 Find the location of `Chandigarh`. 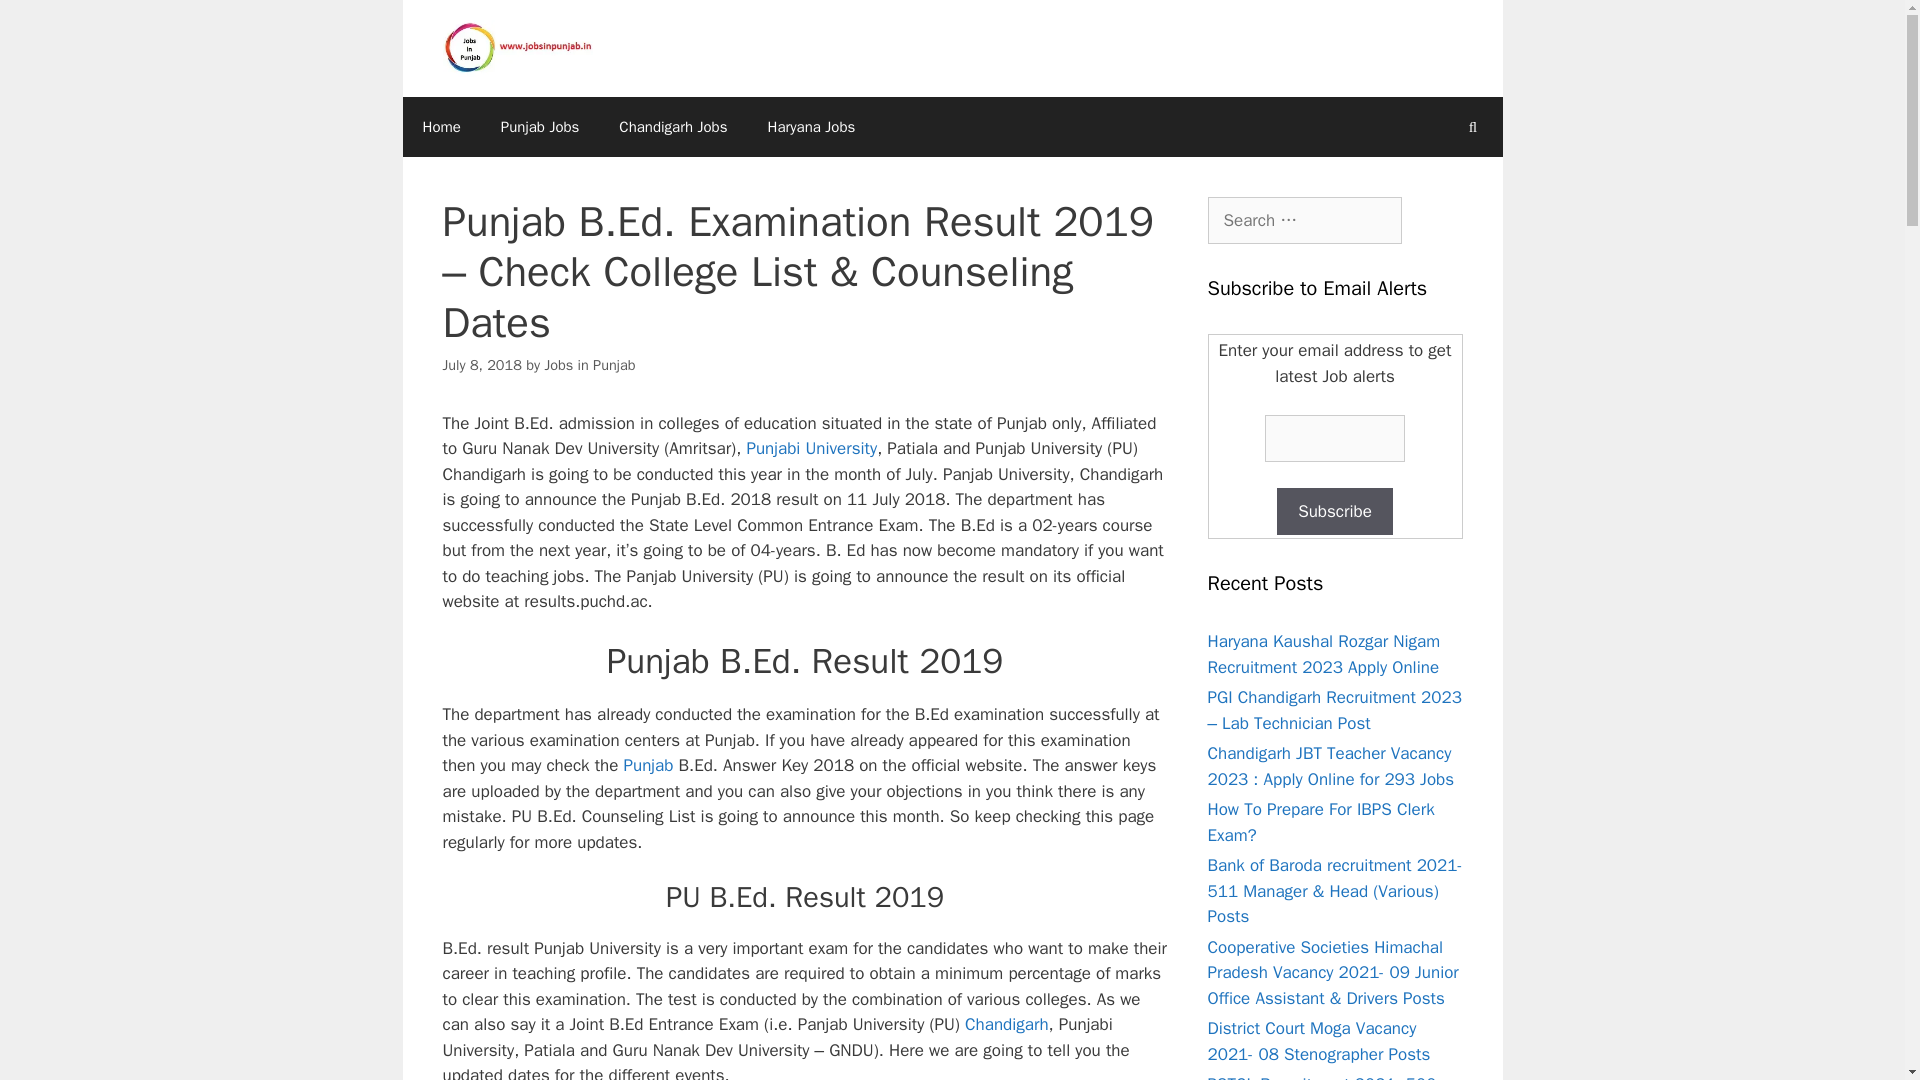

Chandigarh is located at coordinates (1006, 1024).